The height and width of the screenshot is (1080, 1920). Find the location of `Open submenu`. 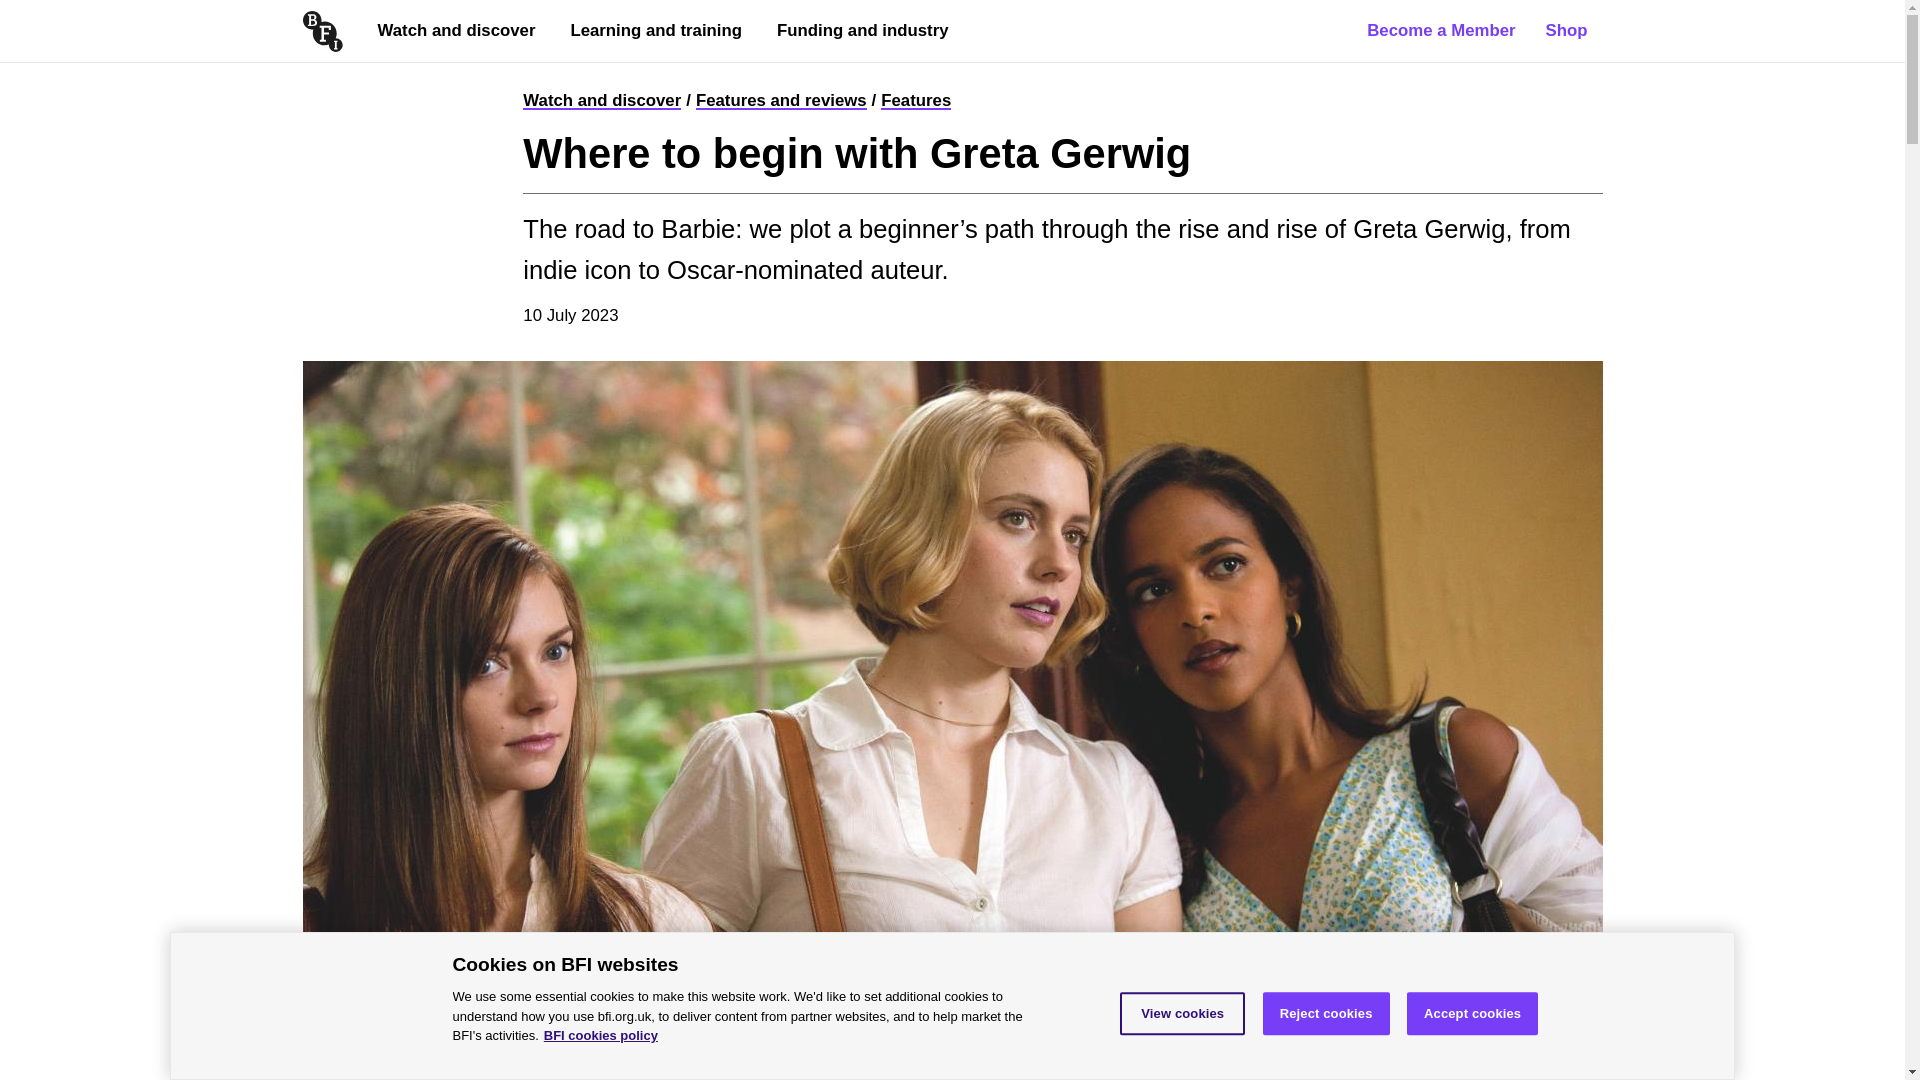

Open submenu is located at coordinates (790, 72).